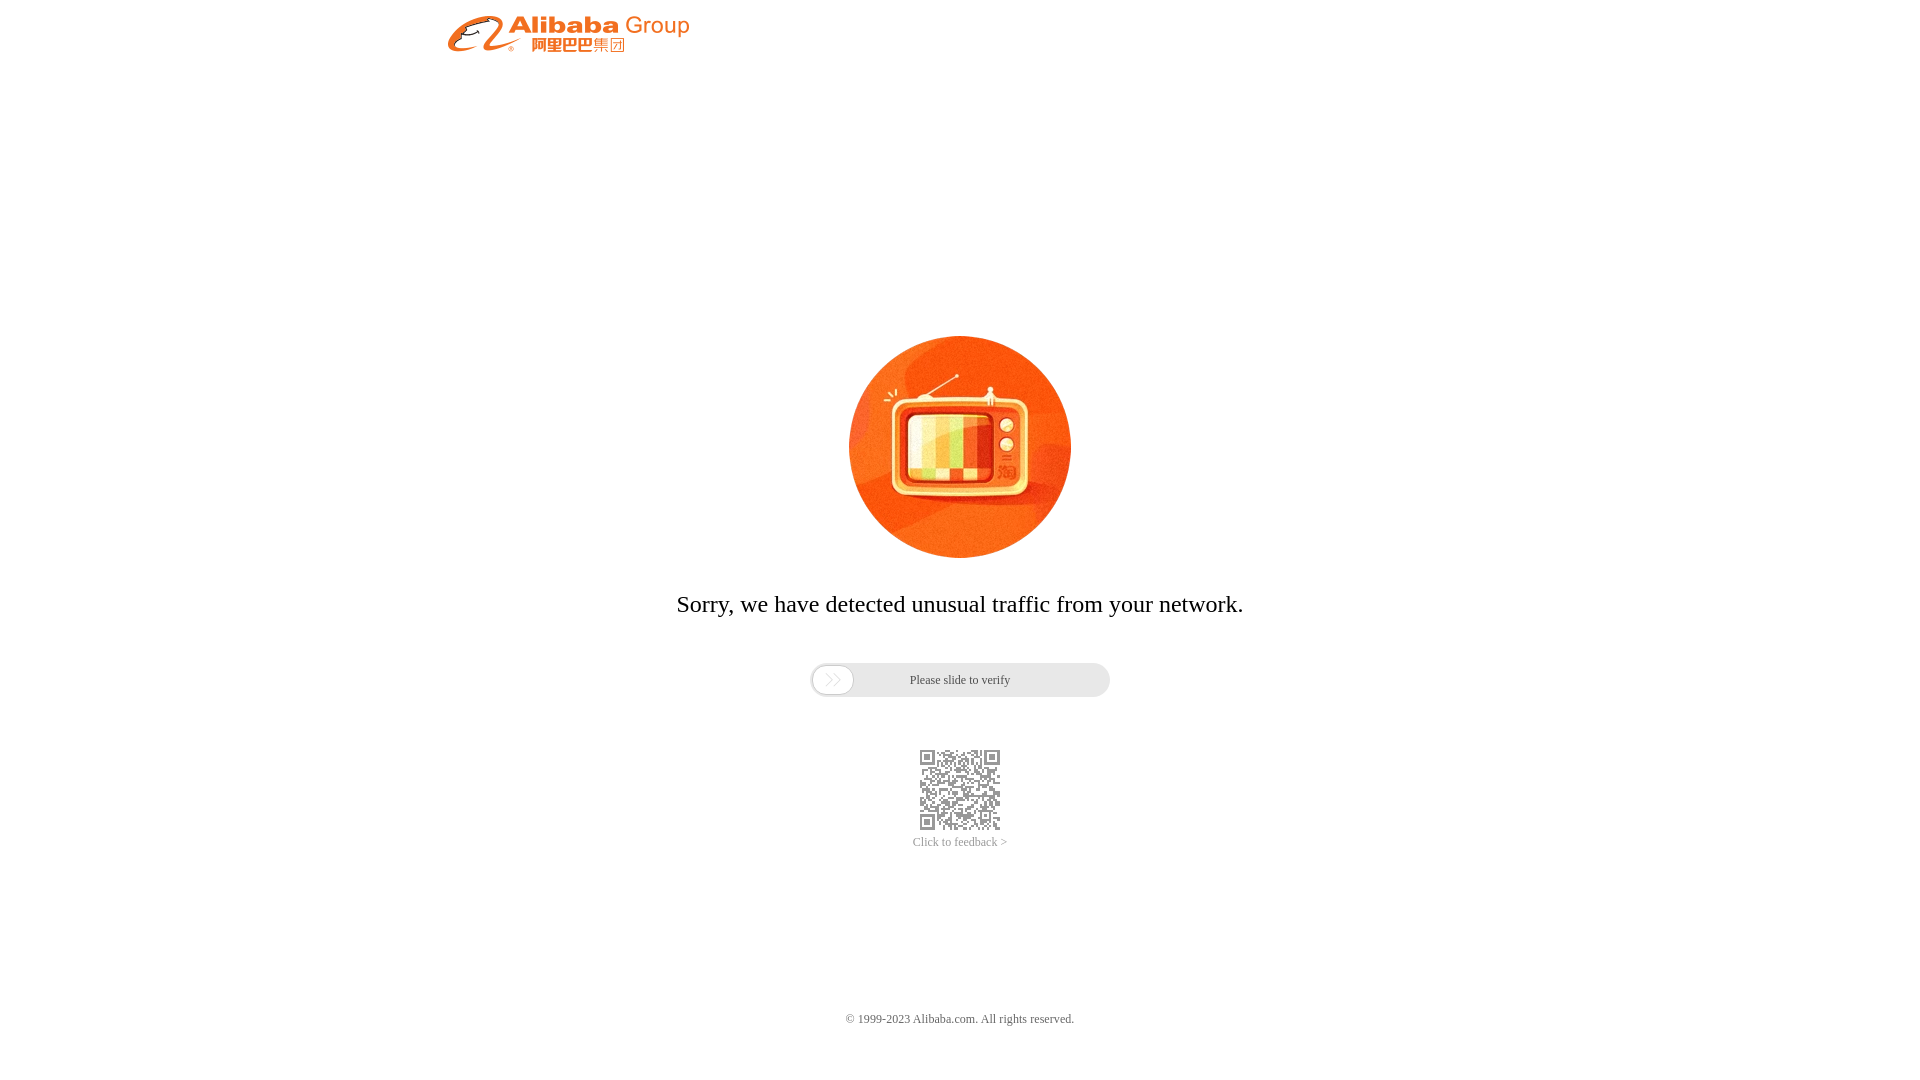  Describe the element at coordinates (960, 842) in the screenshot. I see `Click to feedback >` at that location.